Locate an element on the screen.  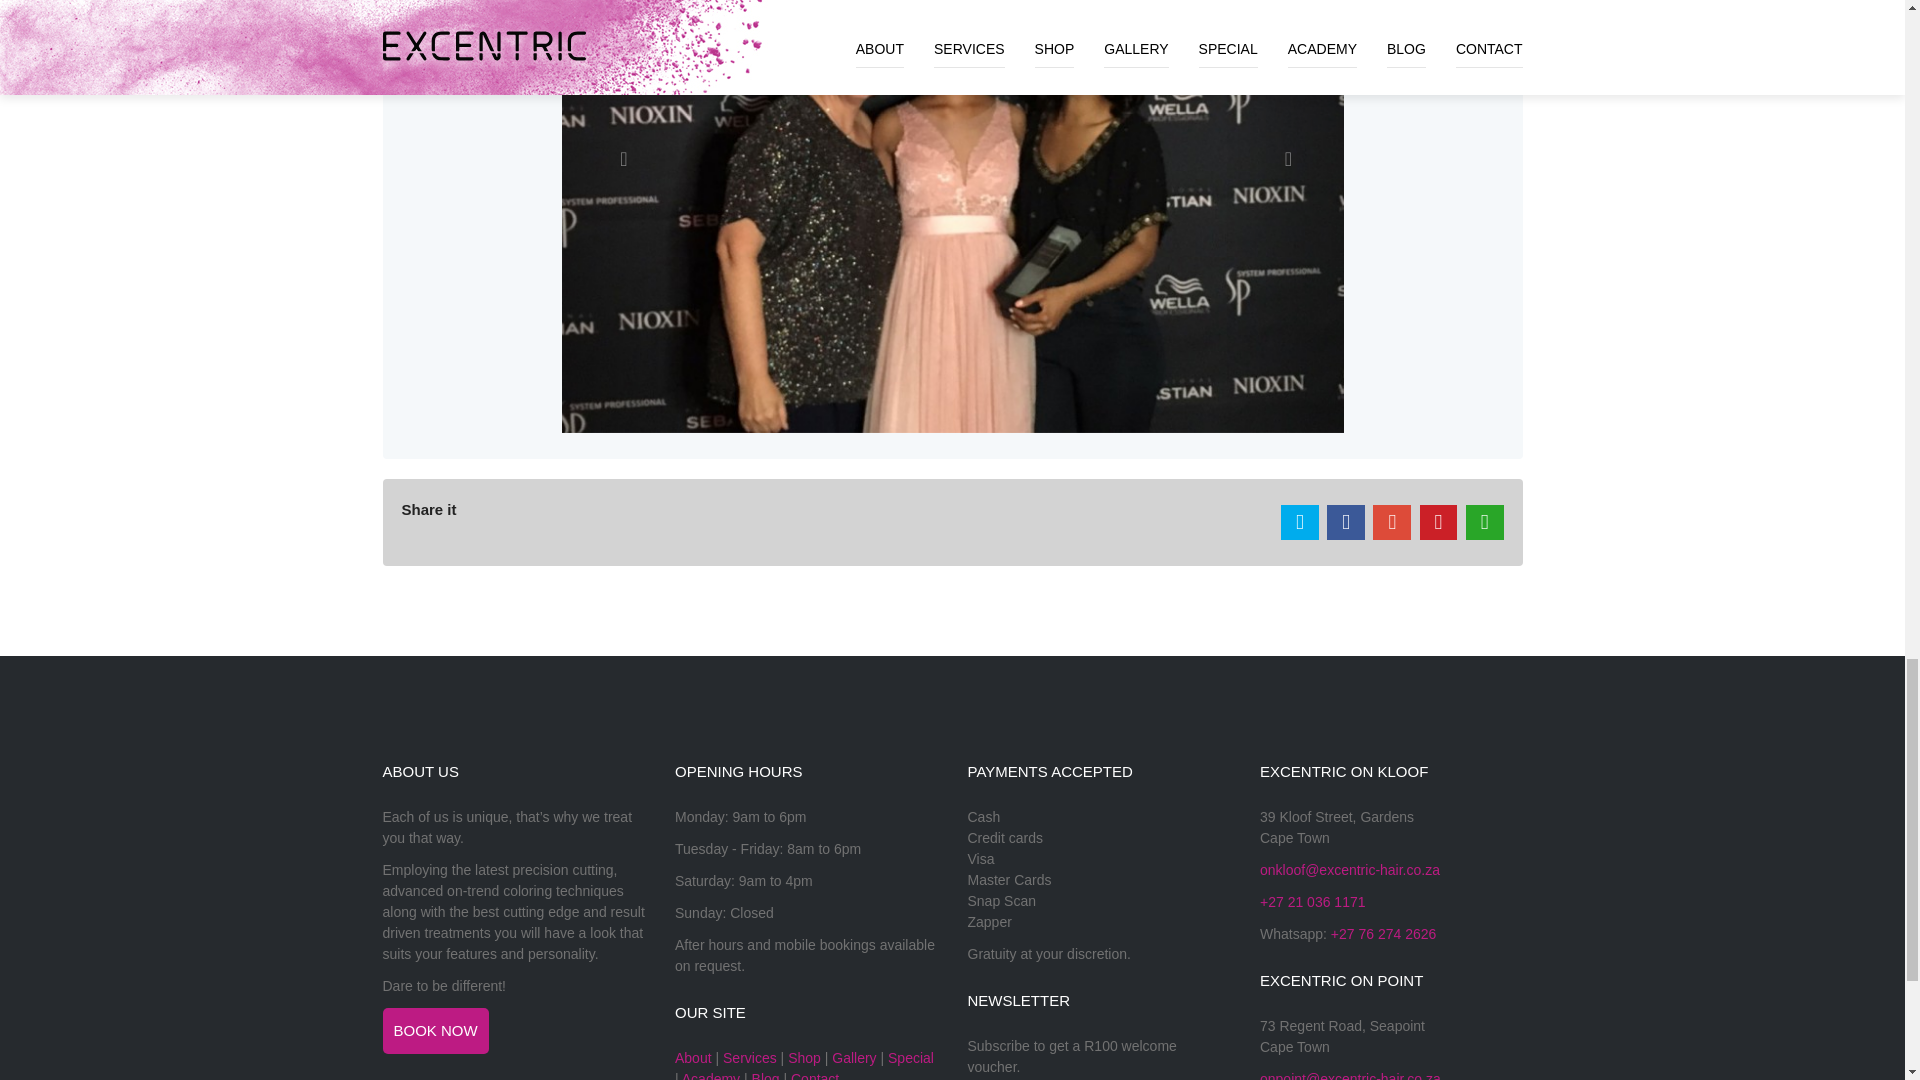
About is located at coordinates (694, 1057).